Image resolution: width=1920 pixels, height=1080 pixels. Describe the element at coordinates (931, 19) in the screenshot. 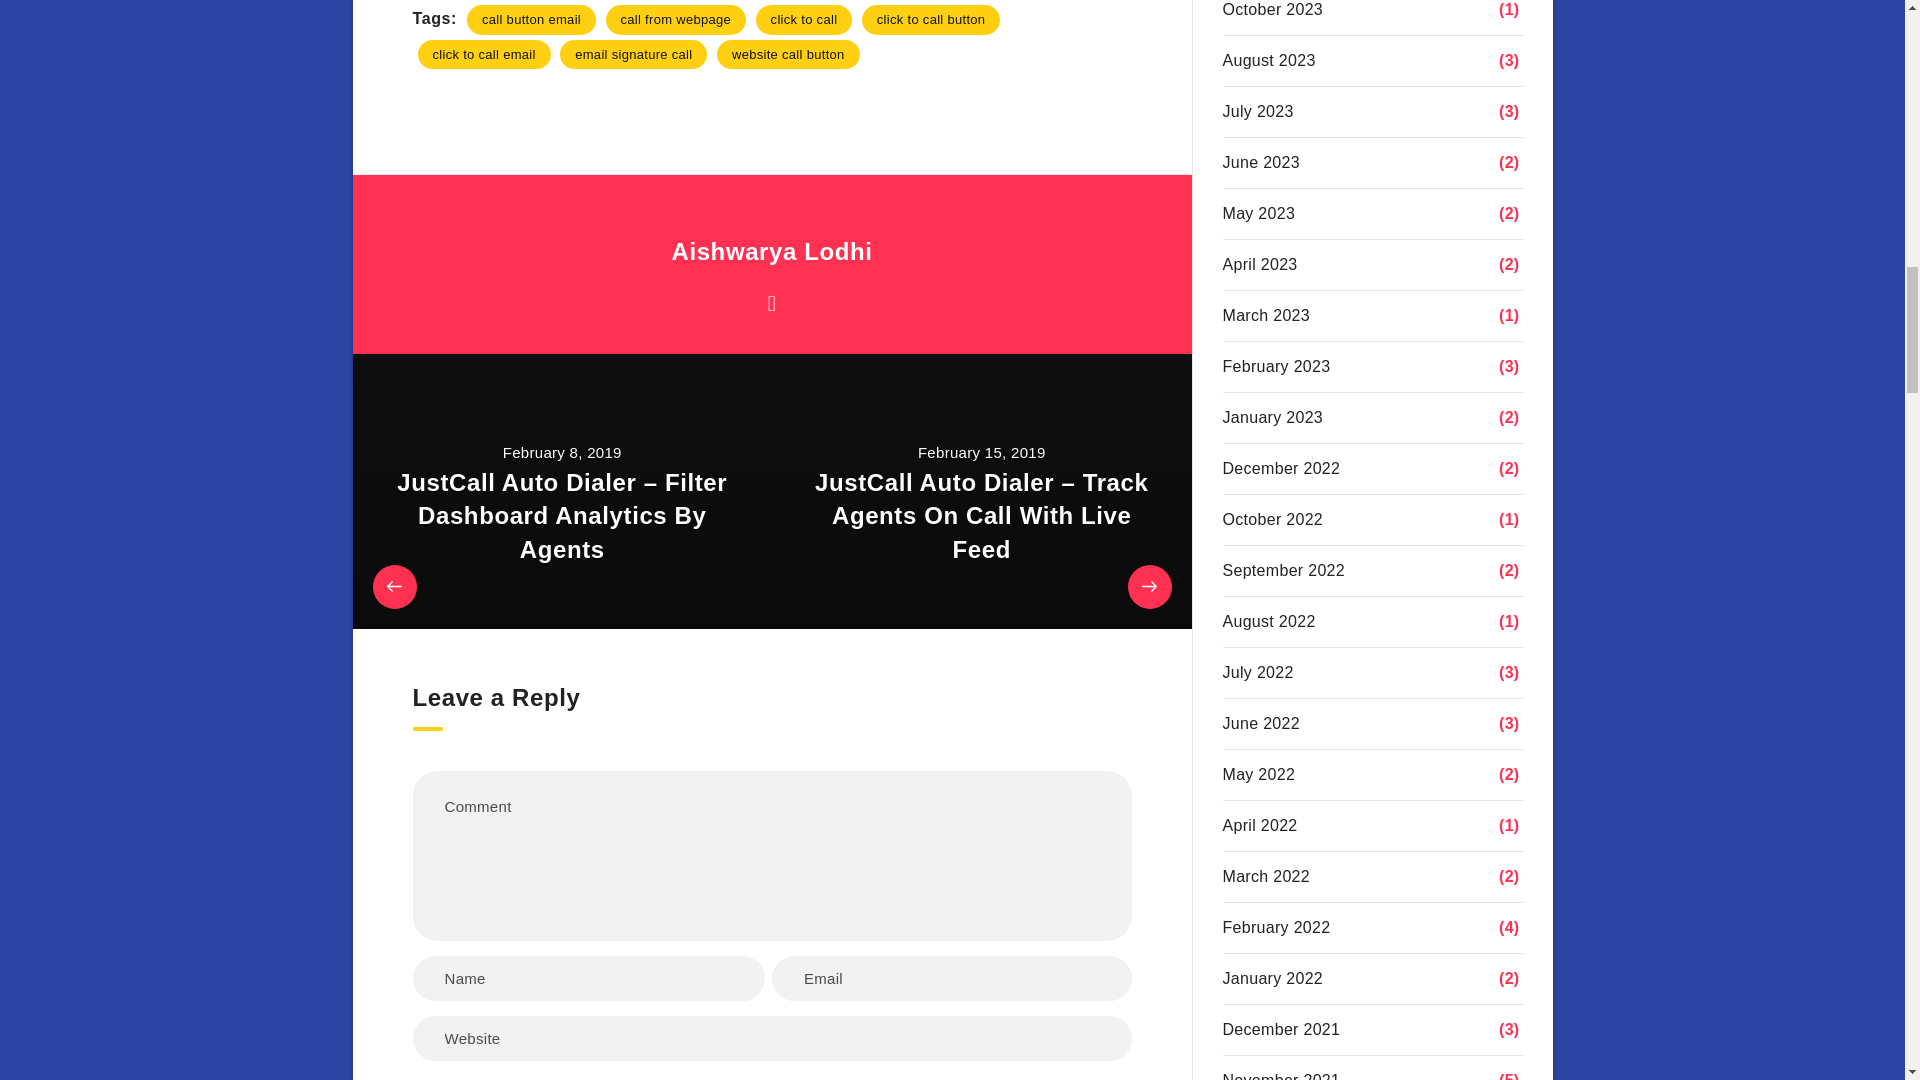

I see `click to call button` at that location.